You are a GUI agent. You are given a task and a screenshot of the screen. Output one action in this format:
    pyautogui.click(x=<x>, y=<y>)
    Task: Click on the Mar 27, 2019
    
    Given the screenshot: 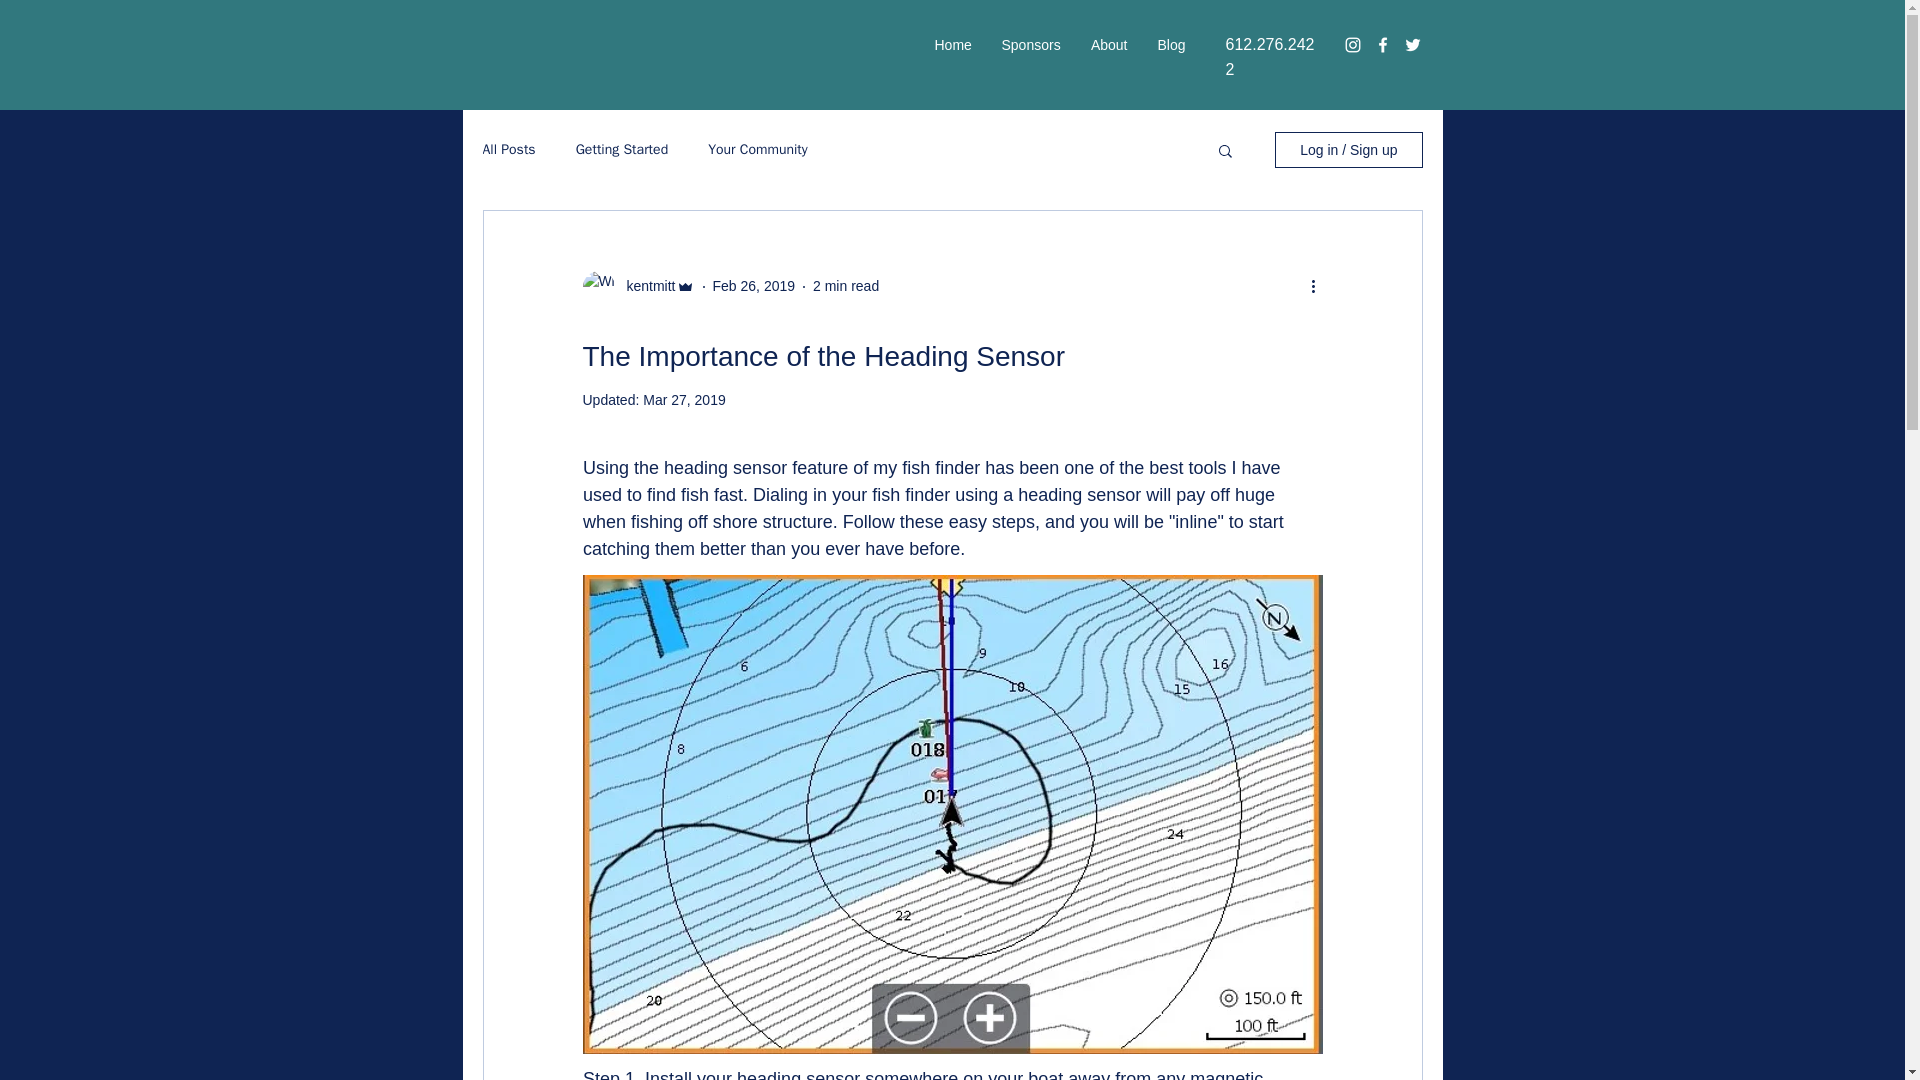 What is the action you would take?
    pyautogui.click(x=684, y=400)
    